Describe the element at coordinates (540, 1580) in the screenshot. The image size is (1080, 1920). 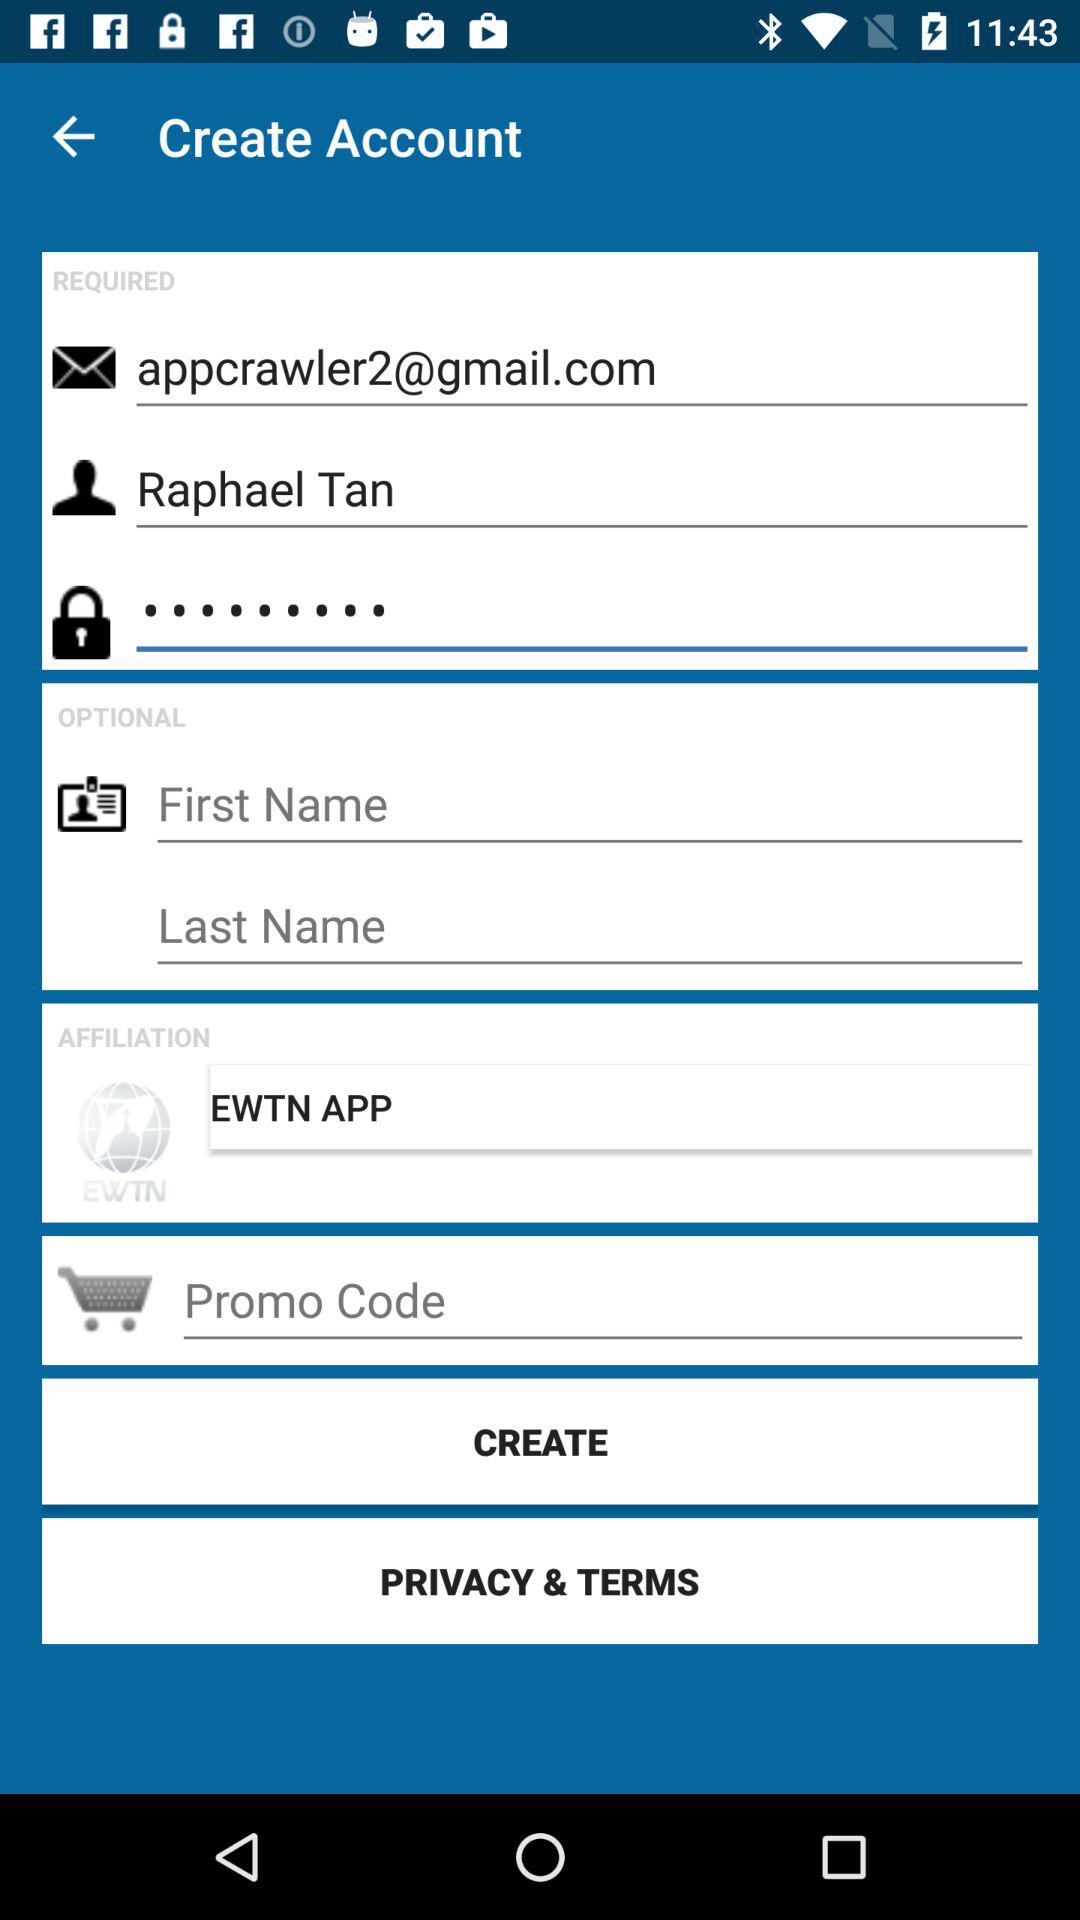
I see `press icon below the create` at that location.